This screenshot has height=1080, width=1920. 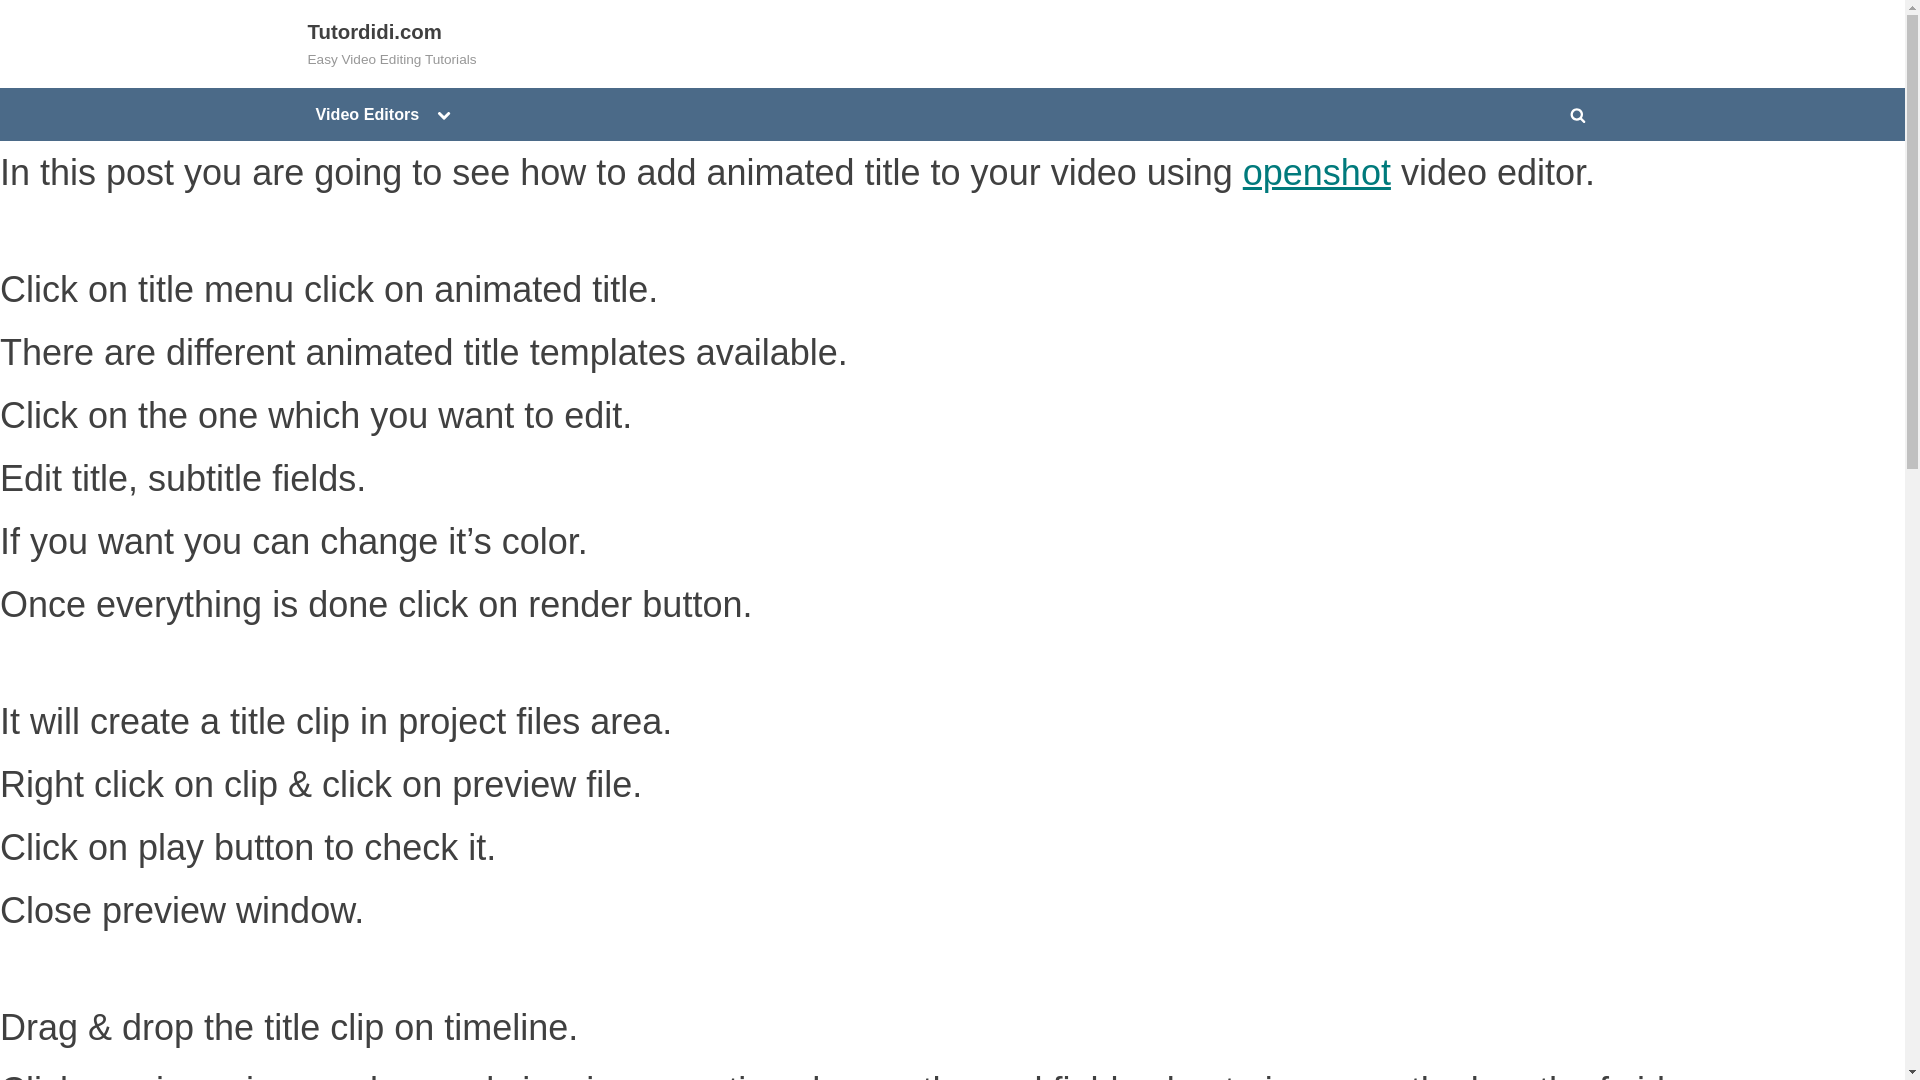 I want to click on Toggle search form, so click(x=1578, y=114).